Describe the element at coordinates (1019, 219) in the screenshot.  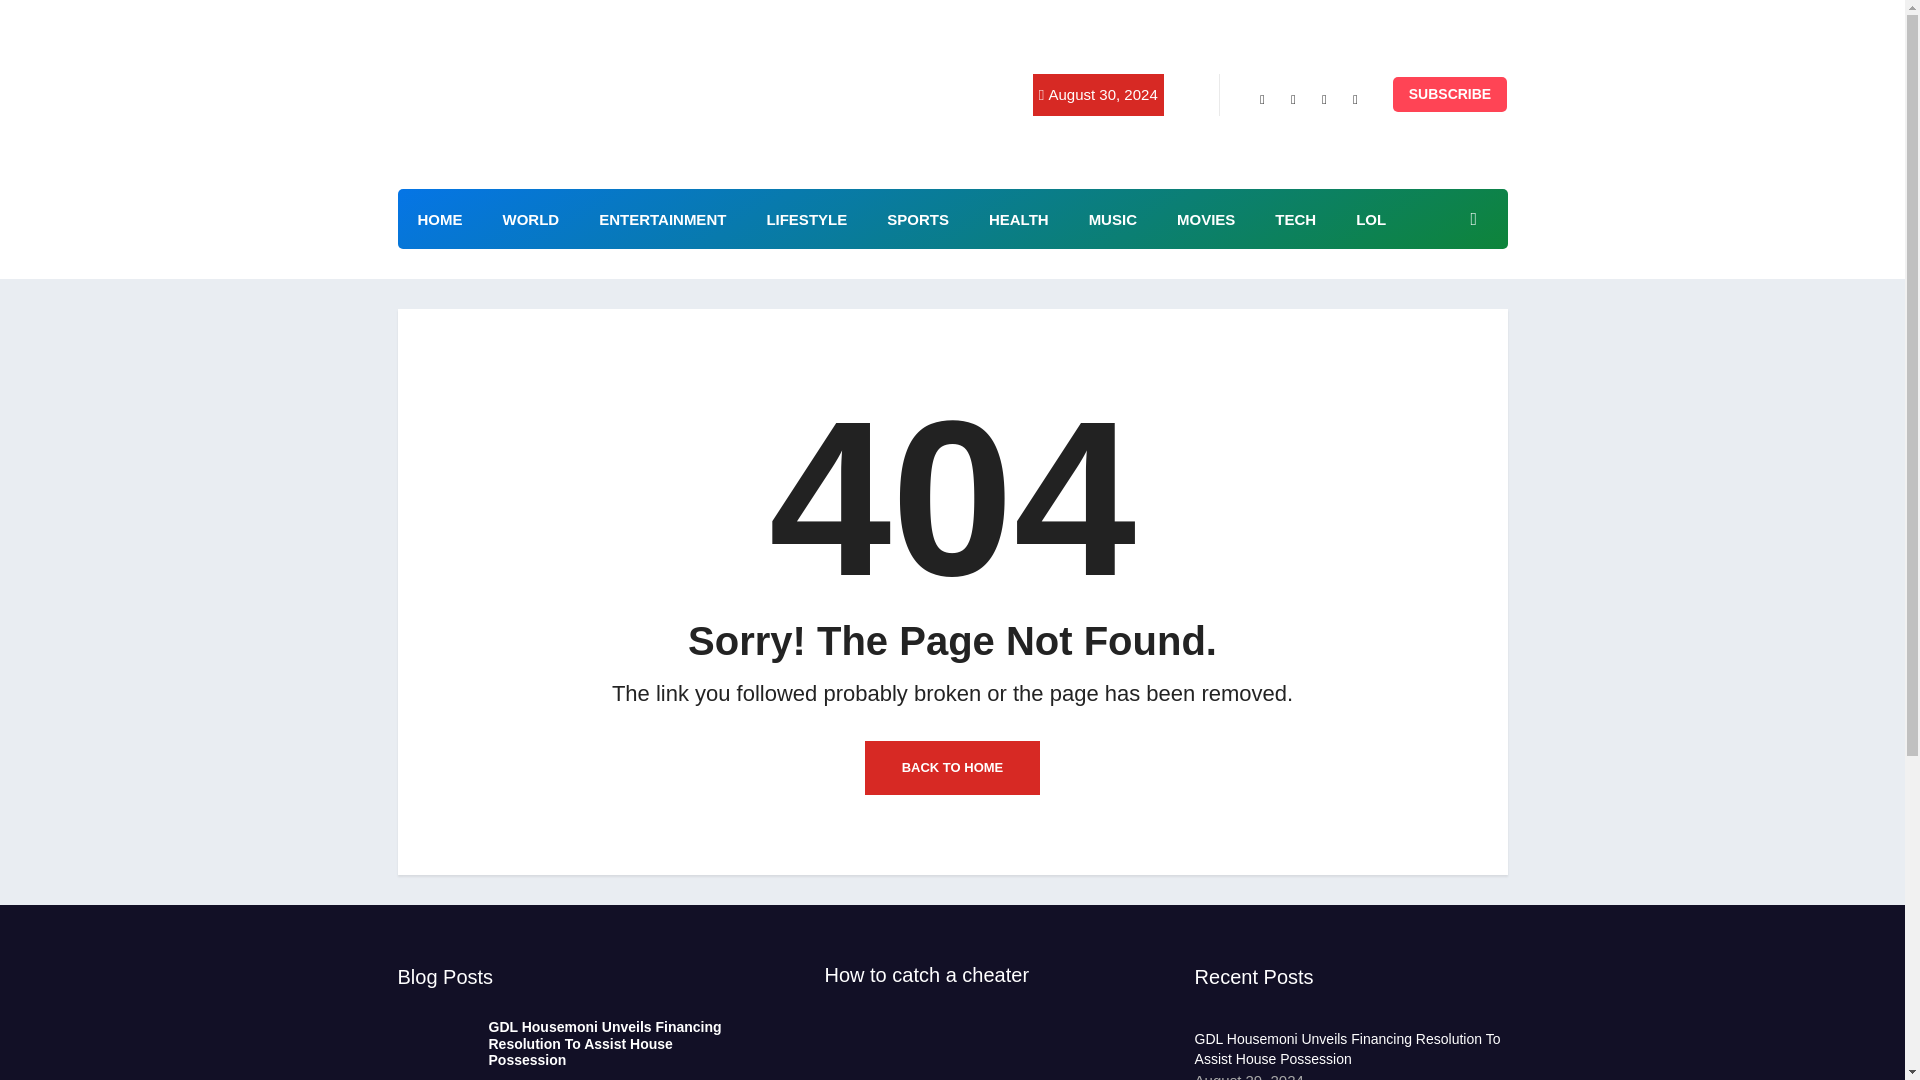
I see `HEALTH` at that location.